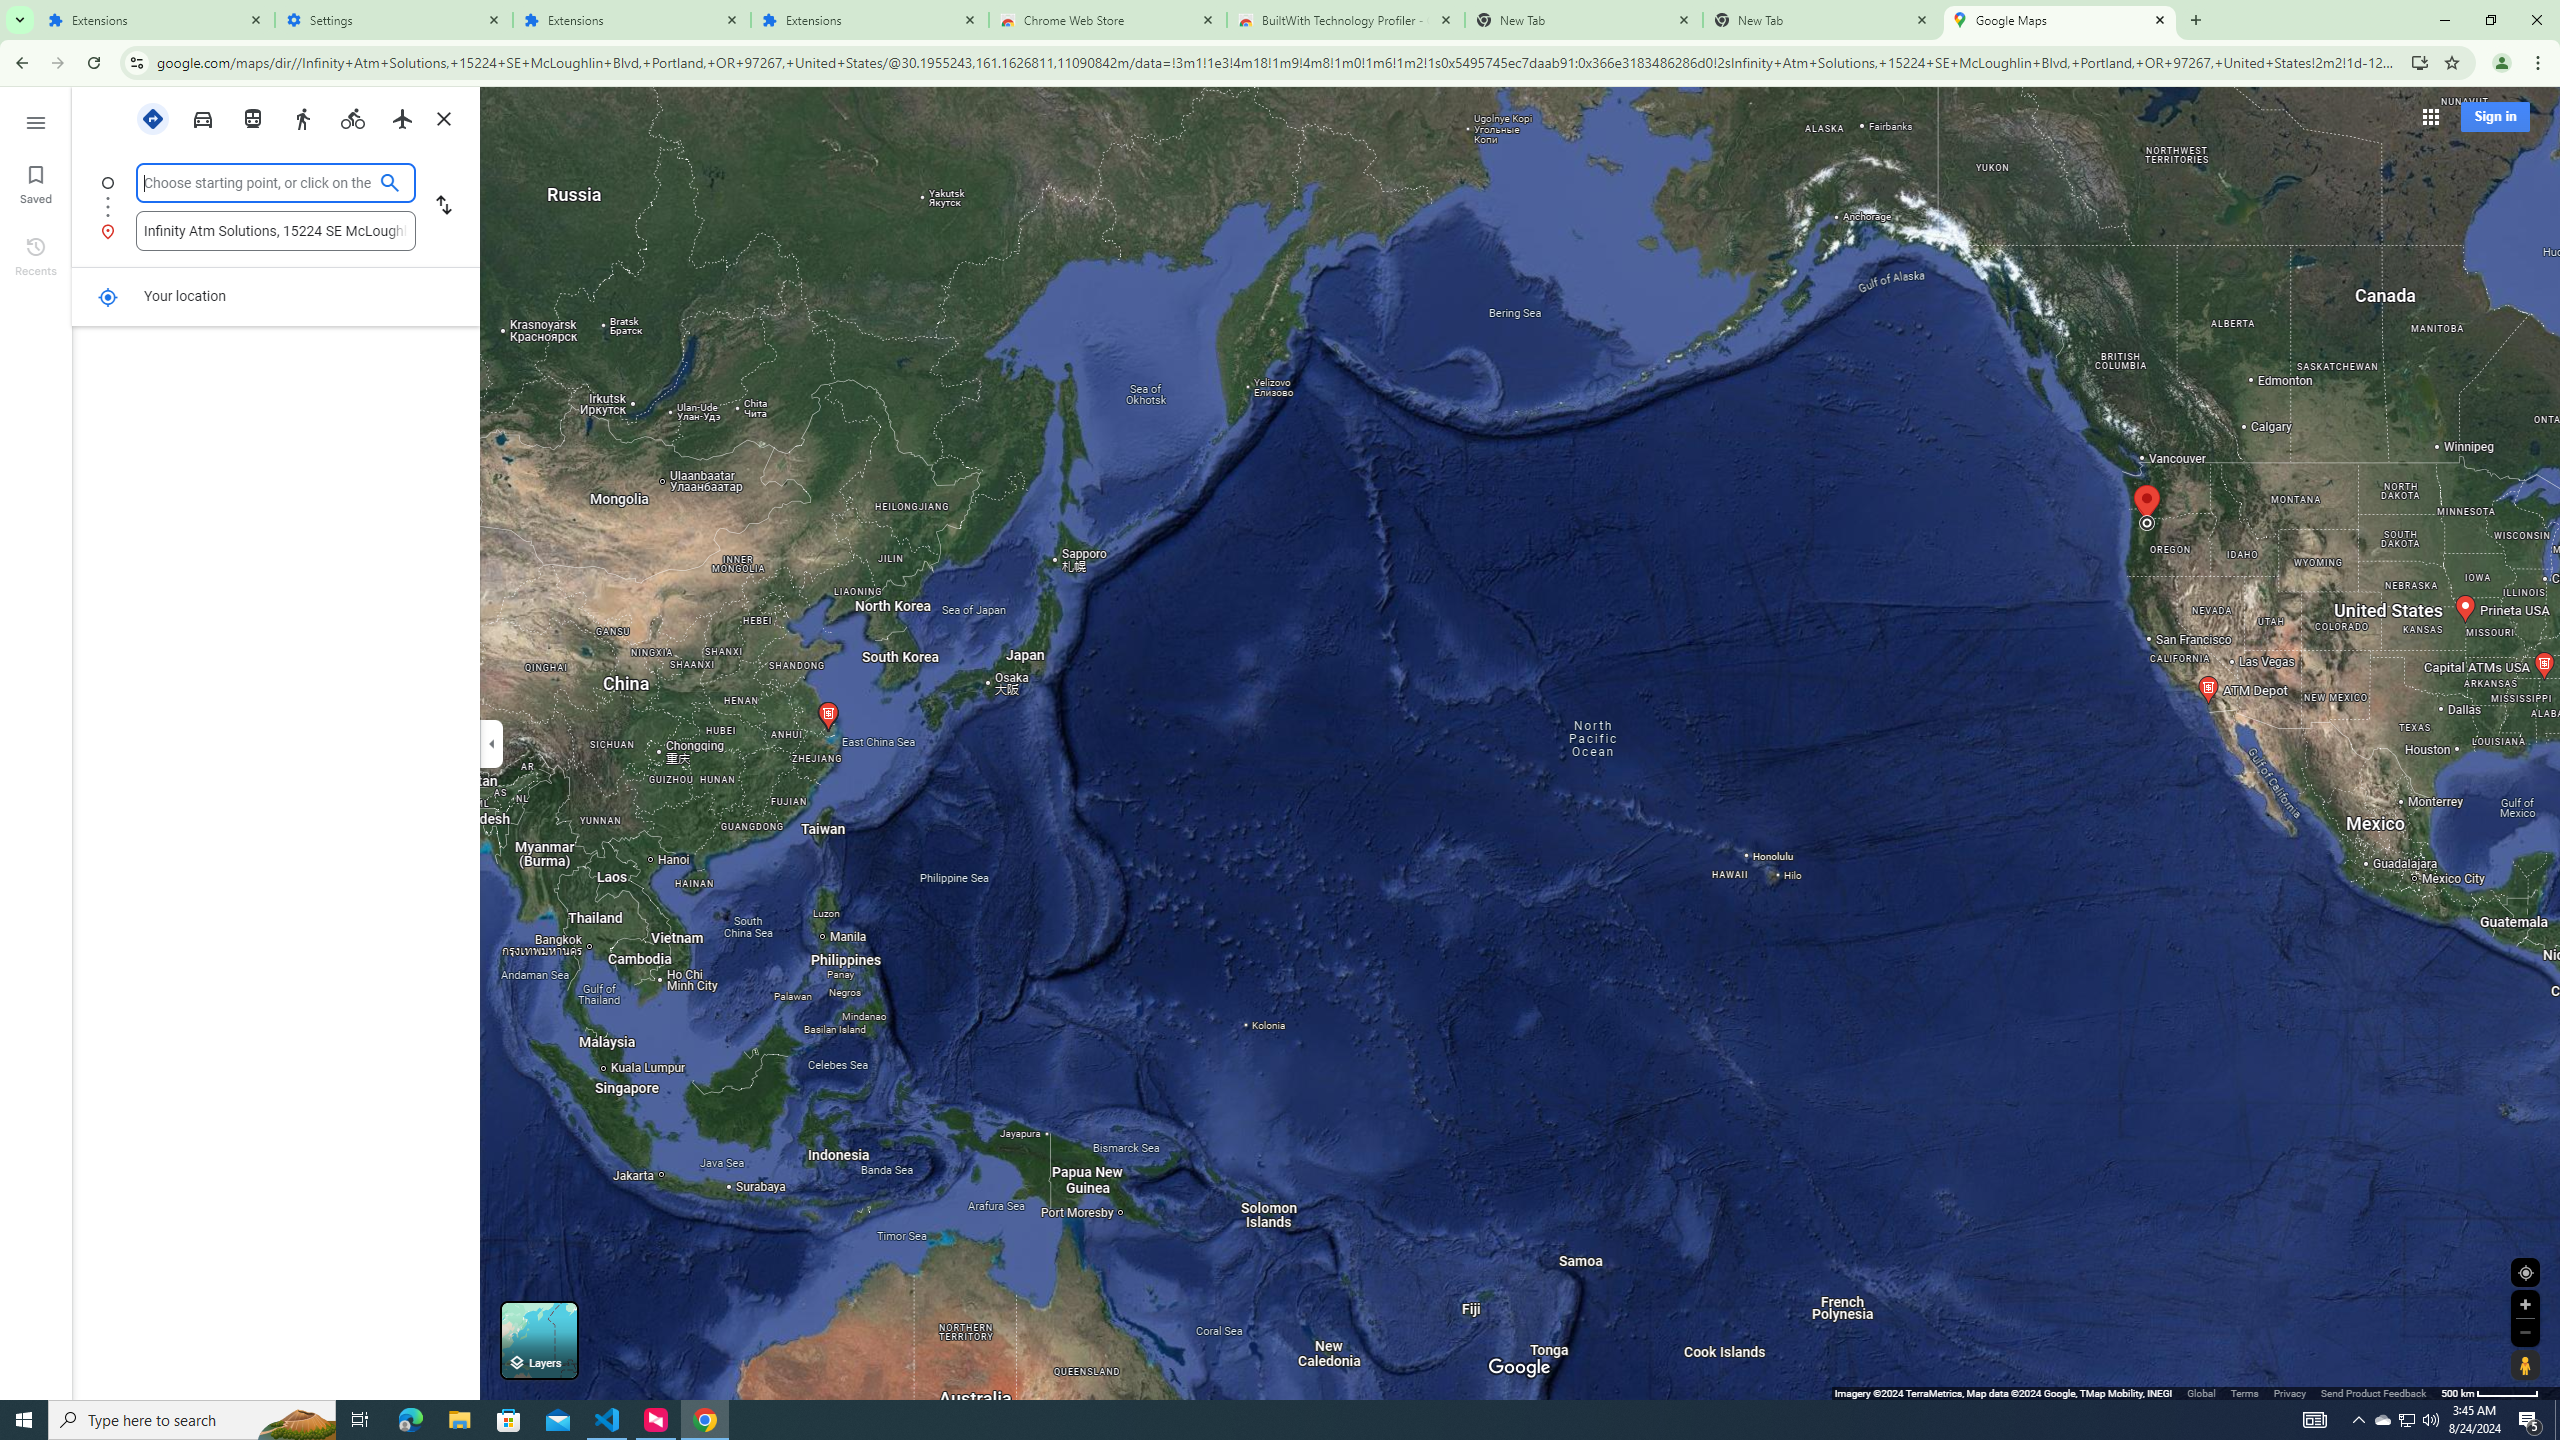  Describe the element at coordinates (2374, 1392) in the screenshot. I see `Send Product Feedback` at that location.